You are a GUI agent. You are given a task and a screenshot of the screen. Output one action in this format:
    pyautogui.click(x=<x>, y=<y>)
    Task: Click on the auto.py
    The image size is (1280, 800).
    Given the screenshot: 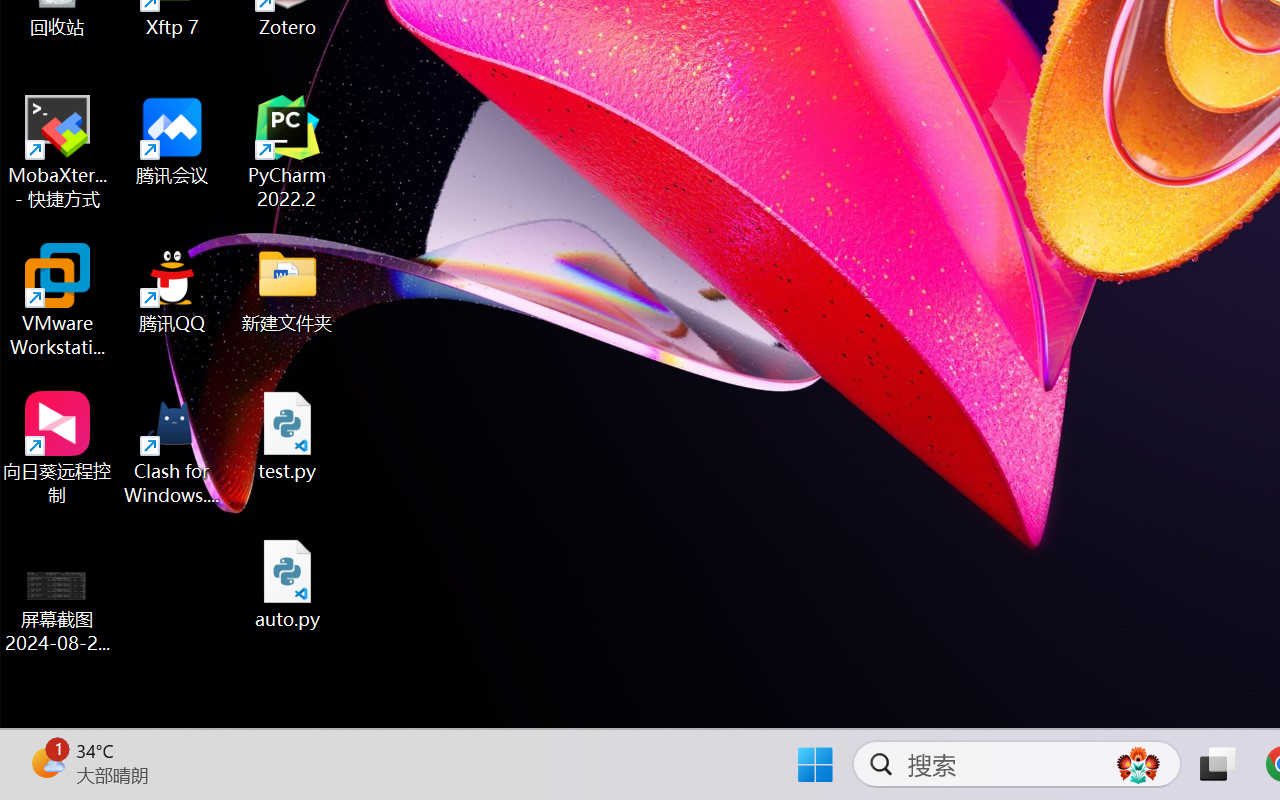 What is the action you would take?
    pyautogui.click(x=288, y=584)
    